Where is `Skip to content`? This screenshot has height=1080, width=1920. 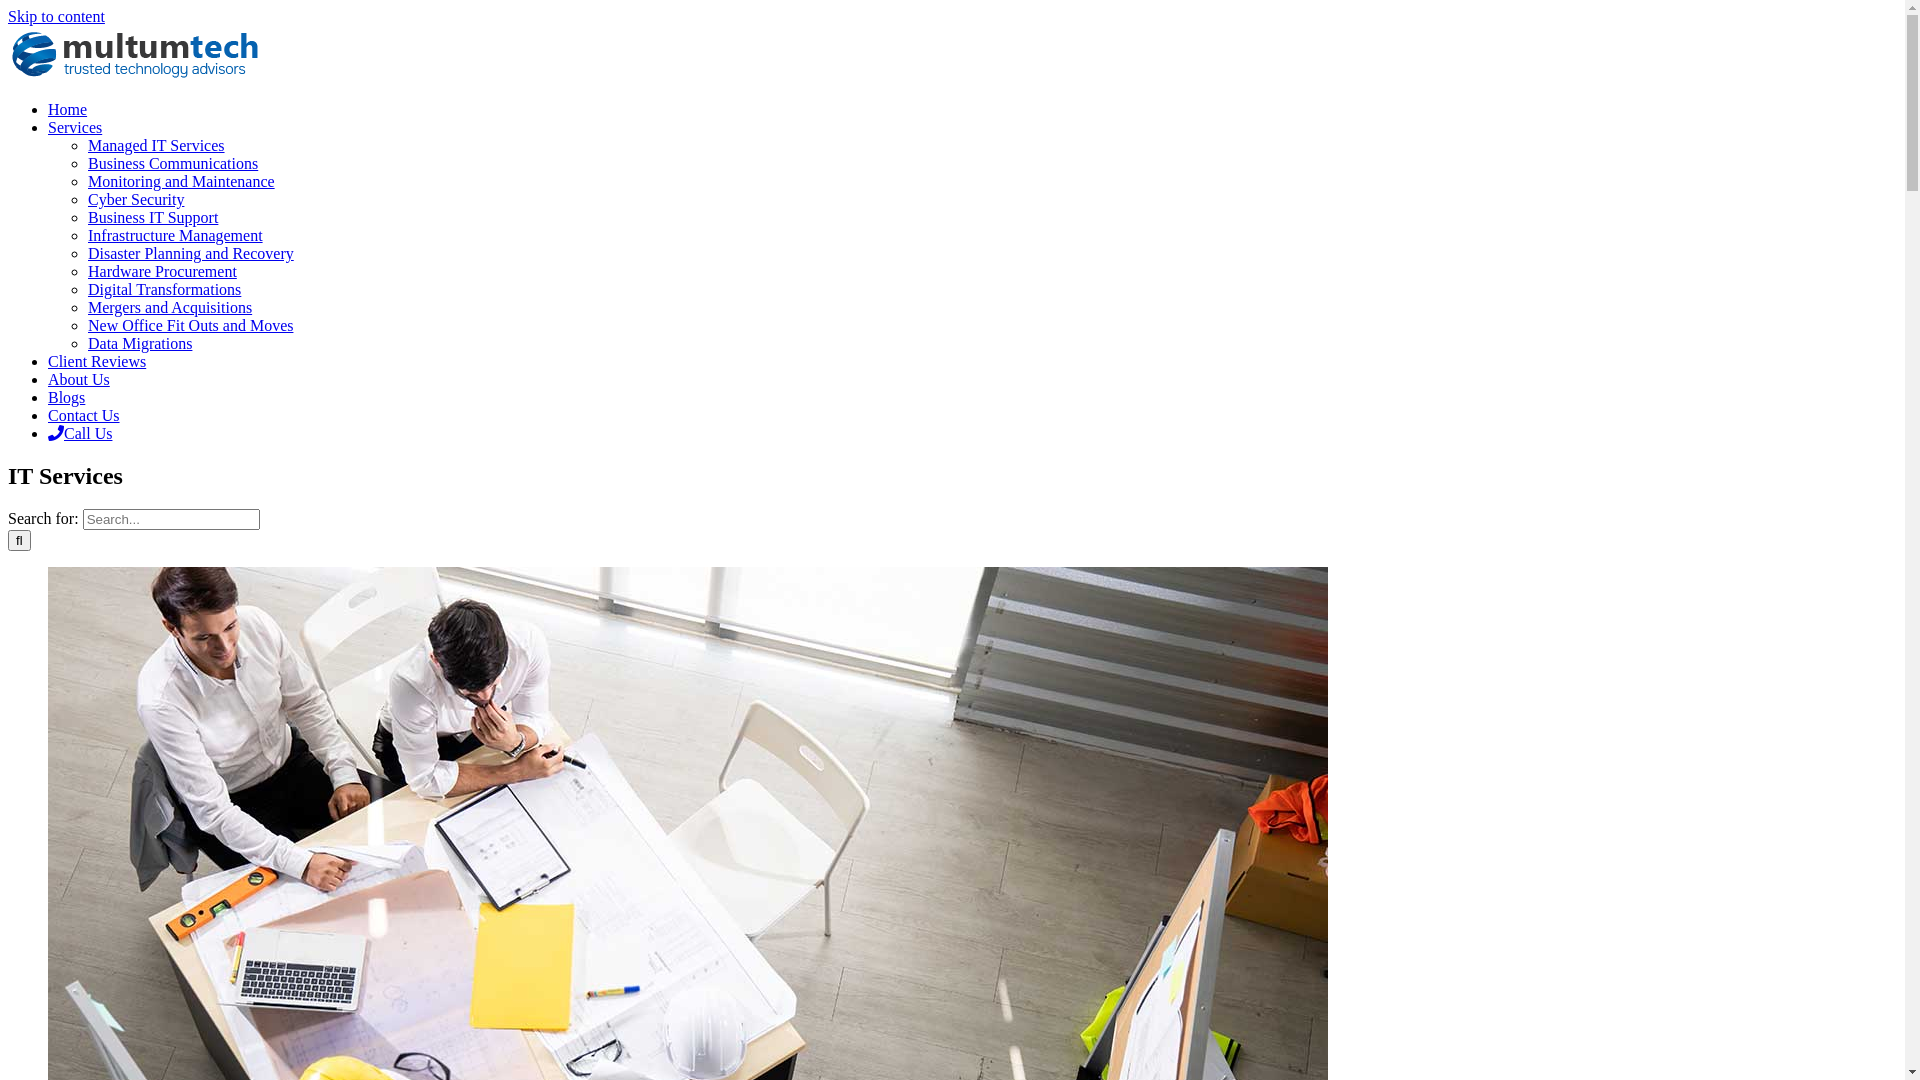
Skip to content is located at coordinates (56, 16).